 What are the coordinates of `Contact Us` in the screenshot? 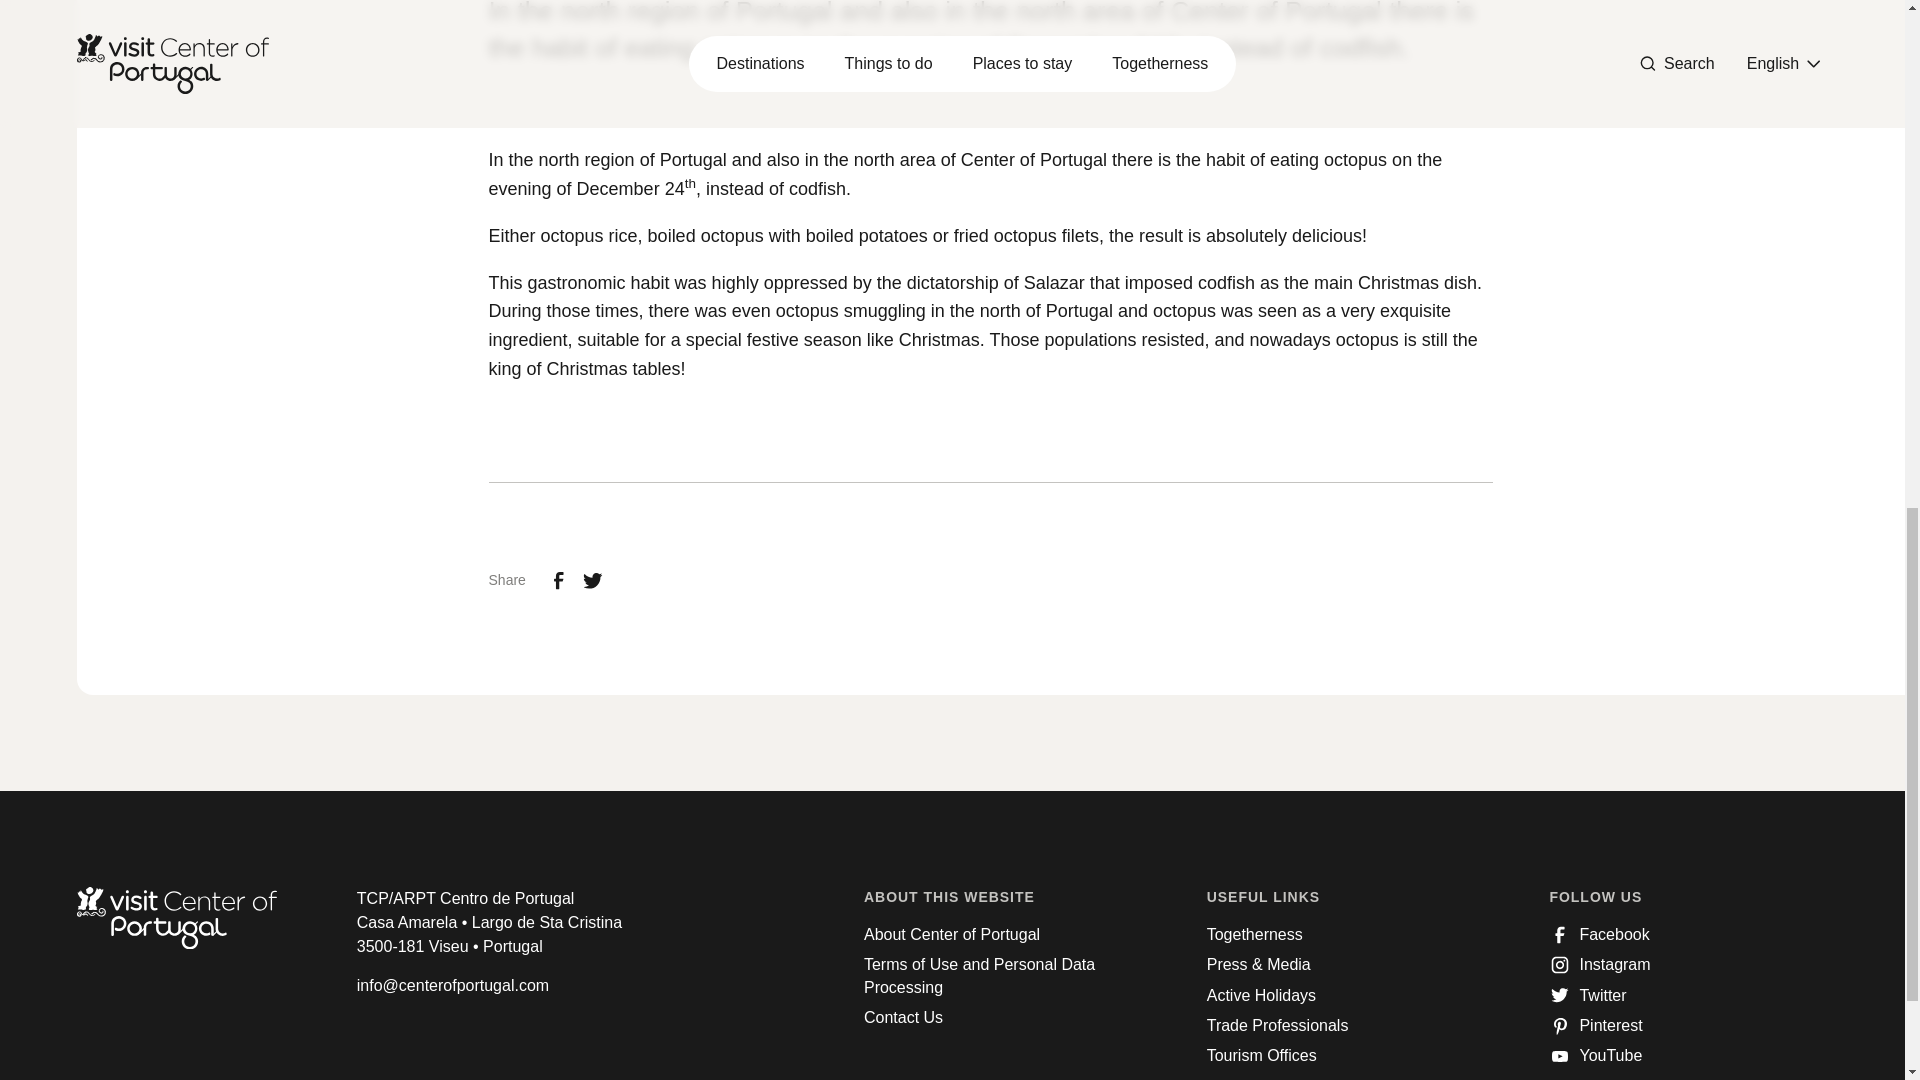 It's located at (903, 1018).